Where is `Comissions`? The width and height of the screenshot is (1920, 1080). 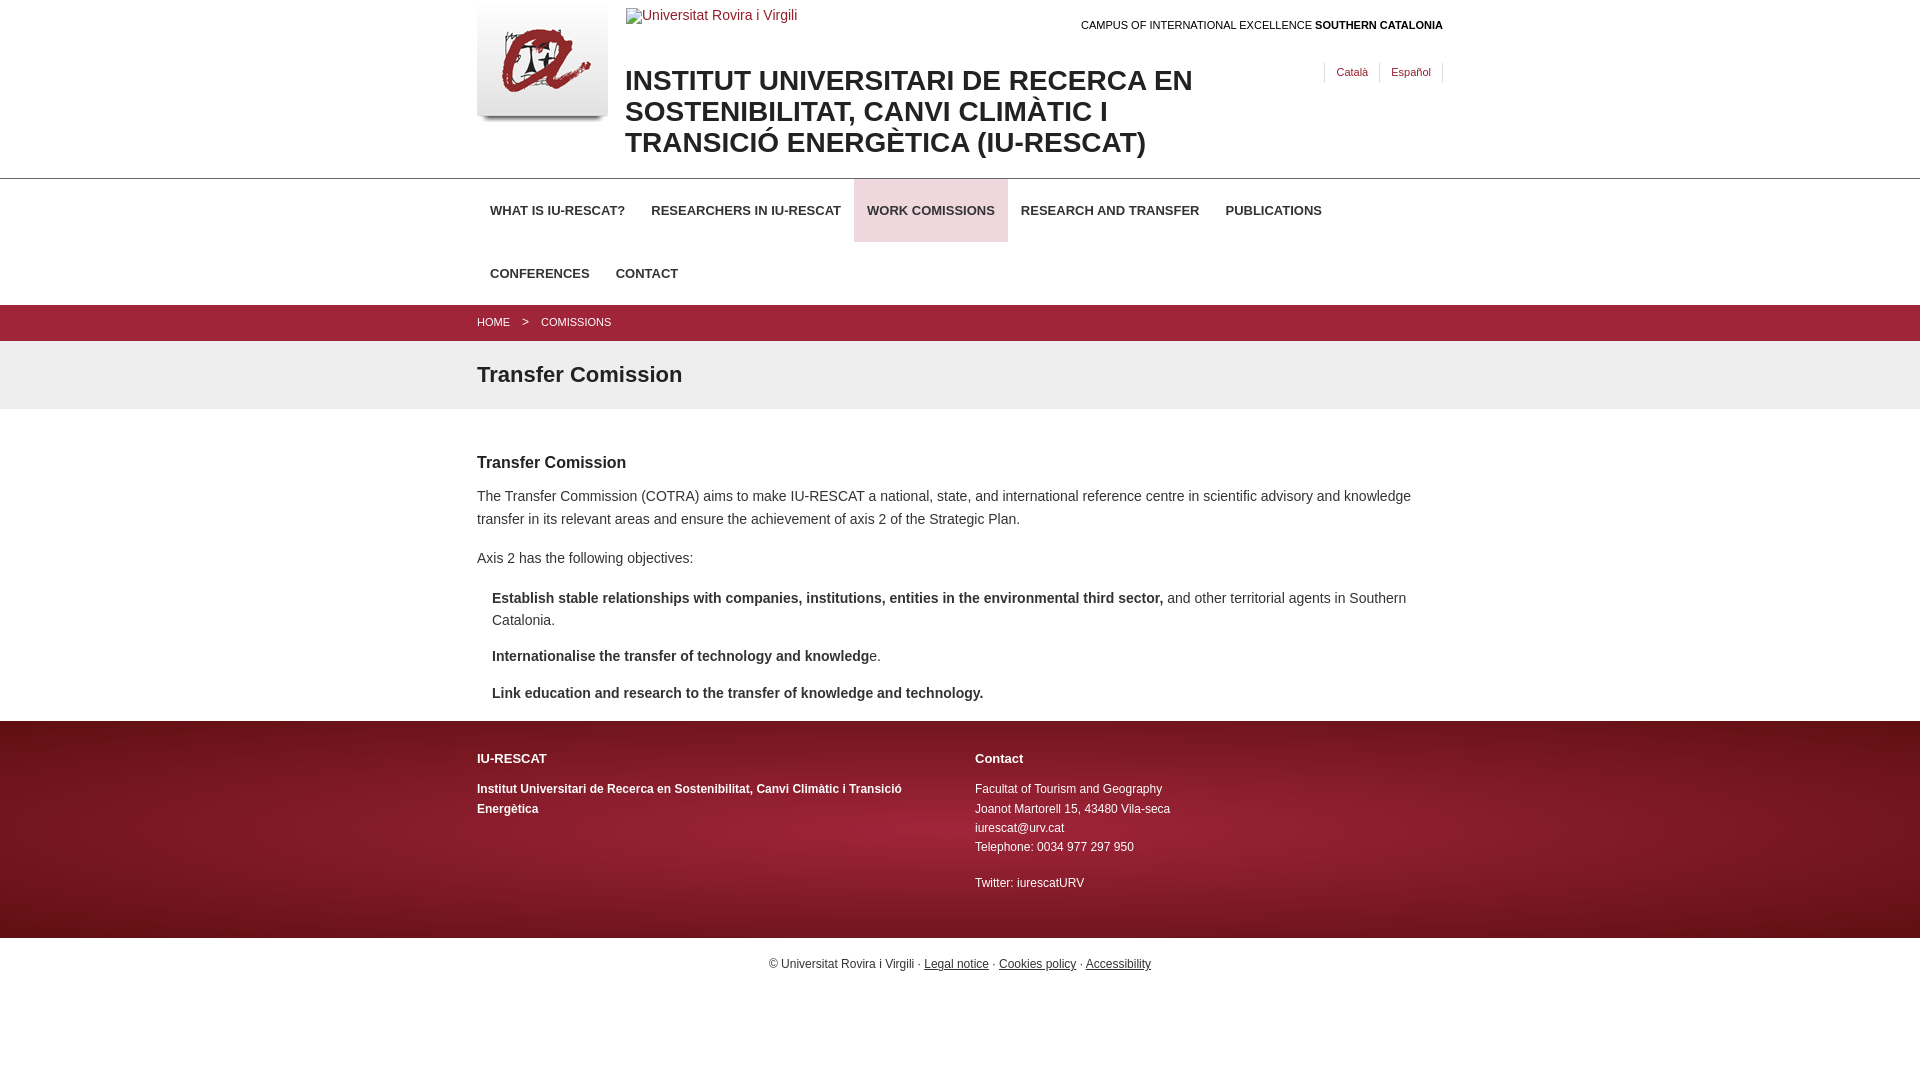 Comissions is located at coordinates (576, 322).